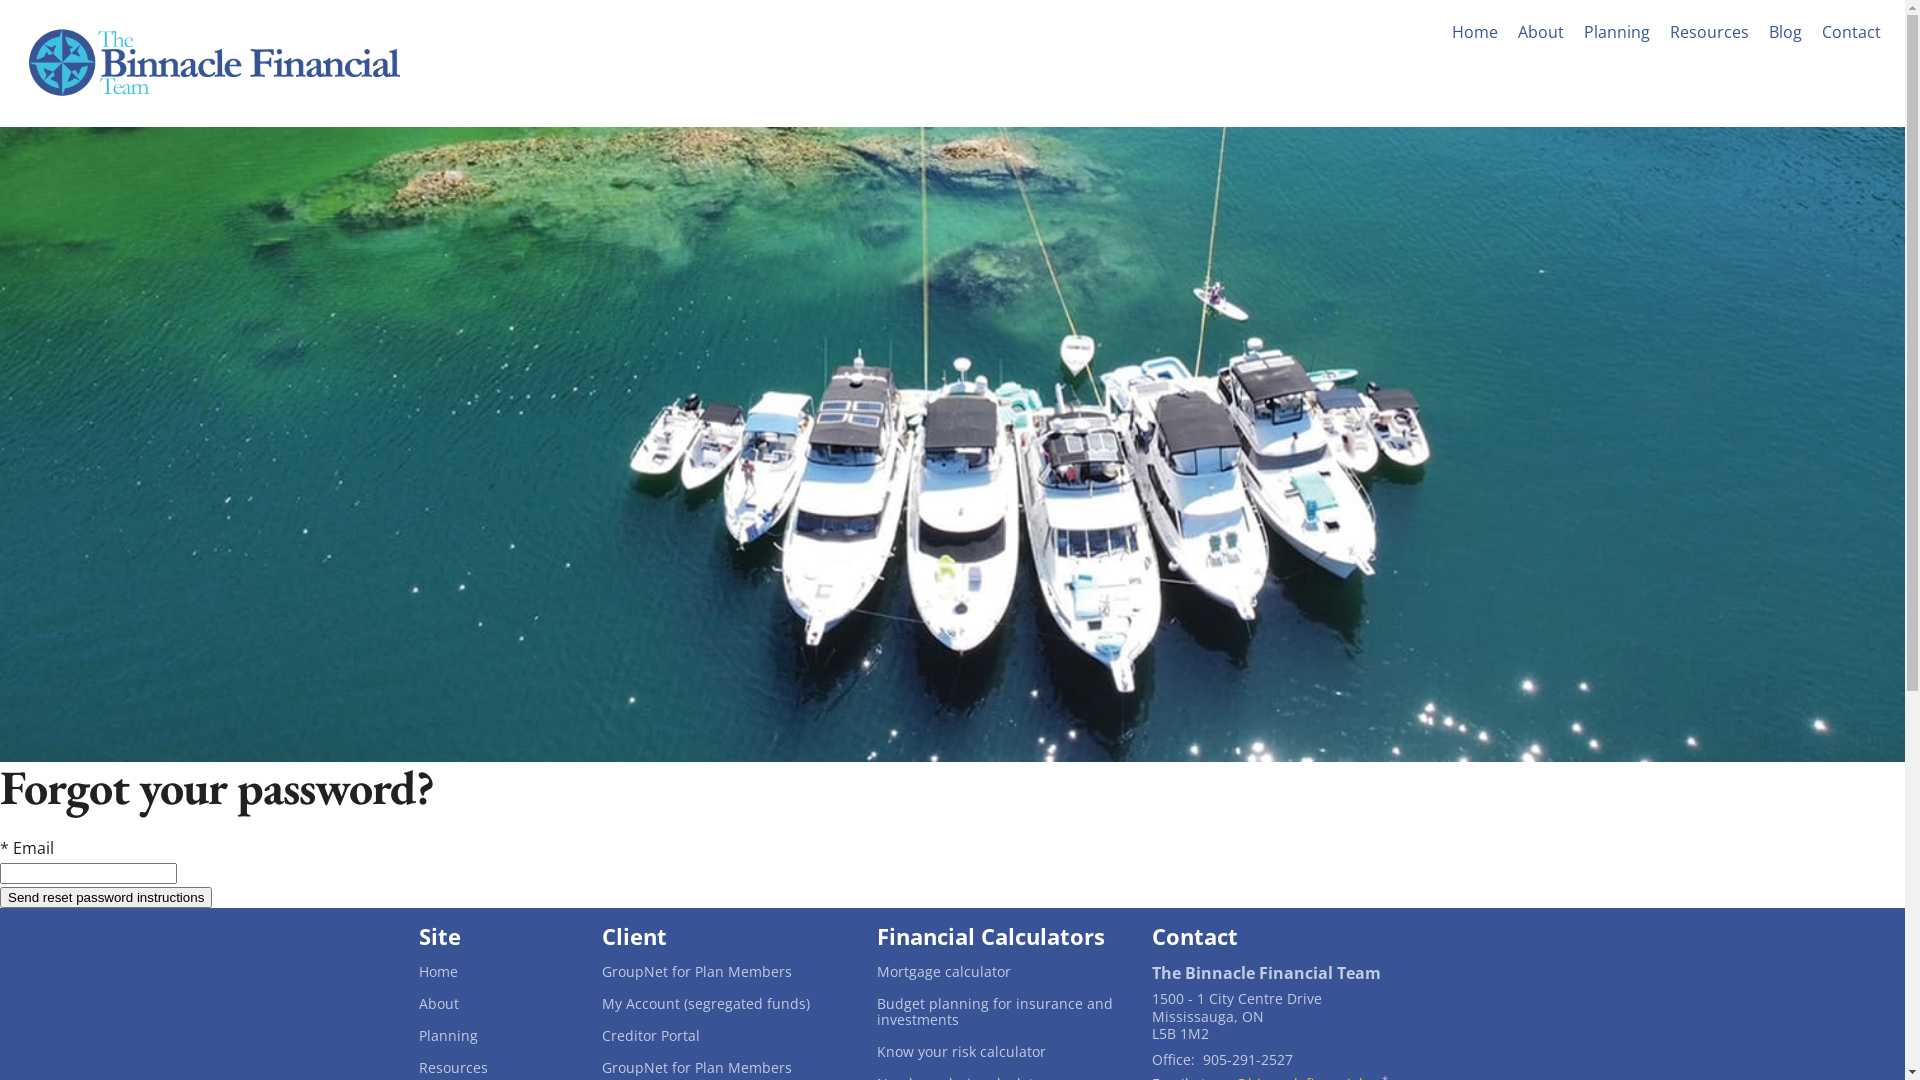 Image resolution: width=1920 pixels, height=1080 pixels. Describe the element at coordinates (106, 898) in the screenshot. I see `Send reset password instructions` at that location.